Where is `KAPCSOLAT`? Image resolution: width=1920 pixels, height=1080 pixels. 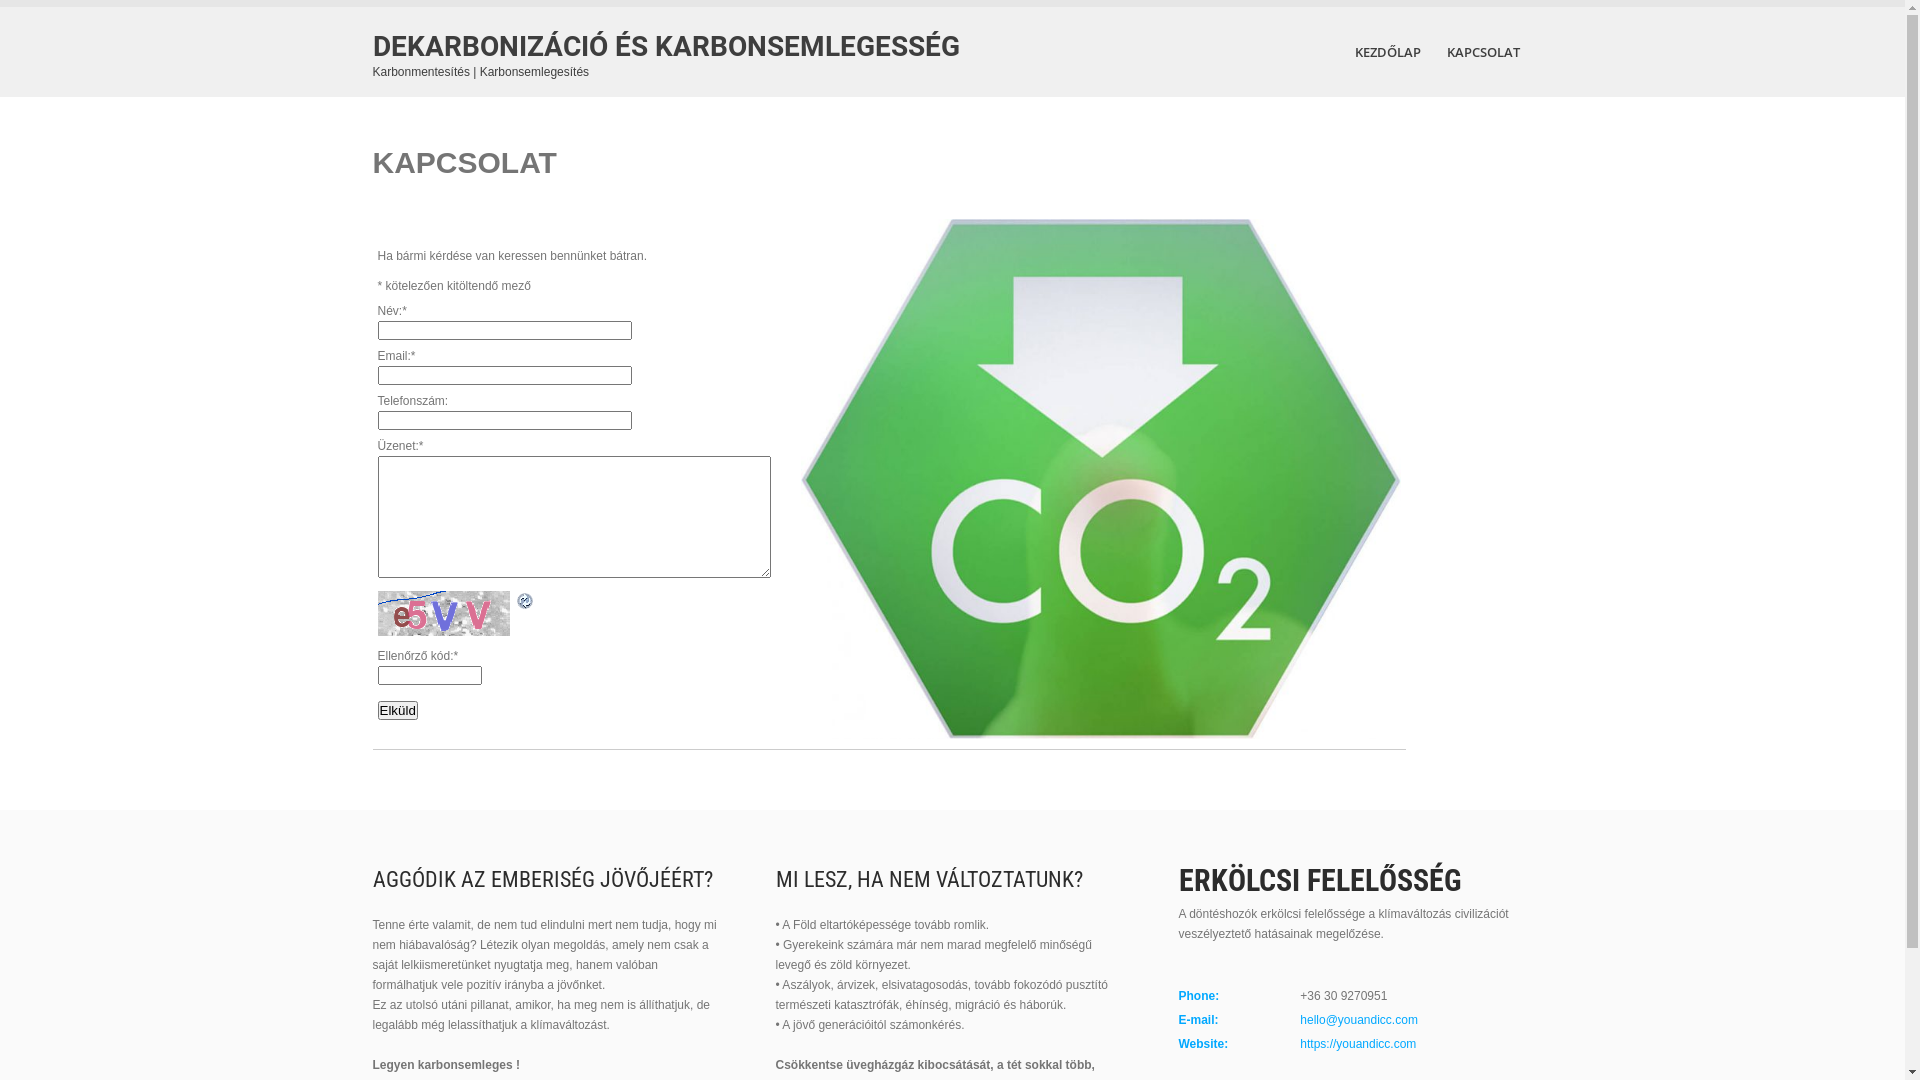
KAPCSOLAT is located at coordinates (1484, 52).